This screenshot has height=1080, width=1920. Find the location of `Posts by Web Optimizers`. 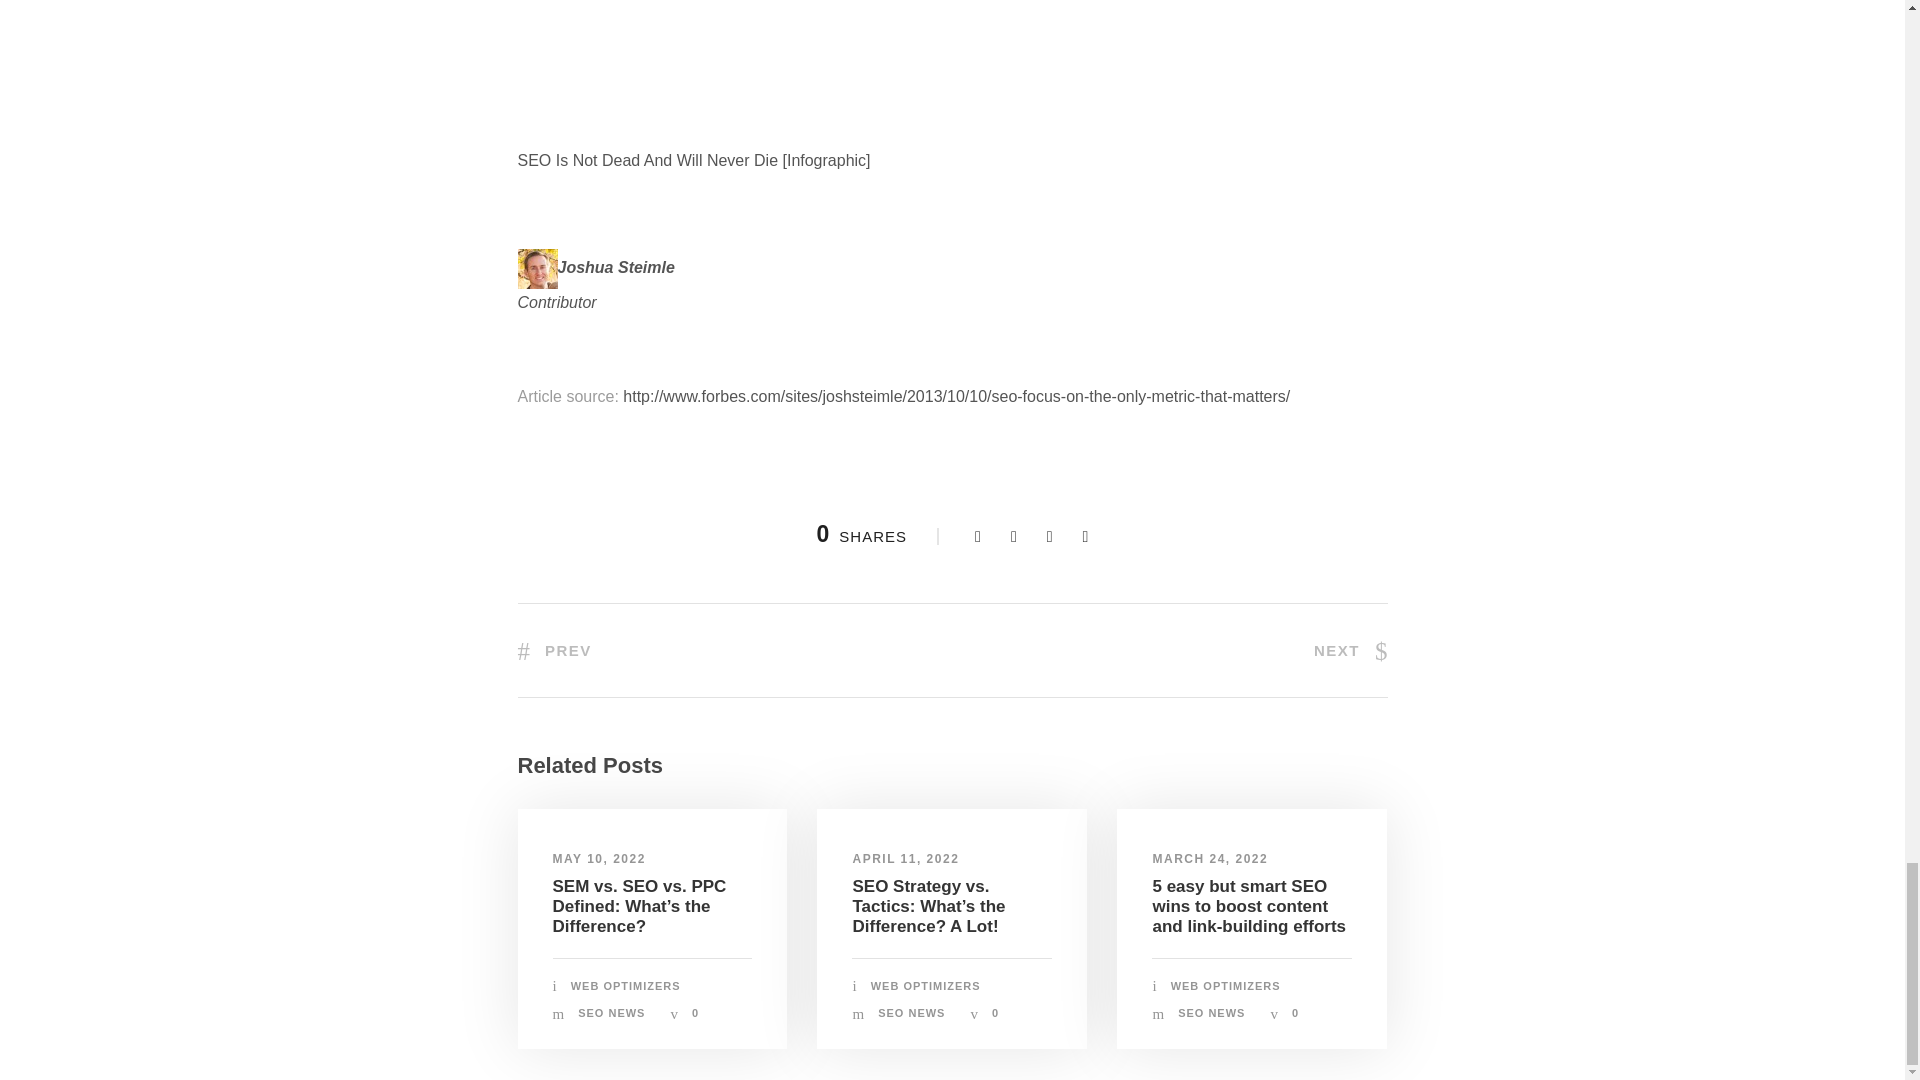

Posts by Web Optimizers is located at coordinates (926, 986).